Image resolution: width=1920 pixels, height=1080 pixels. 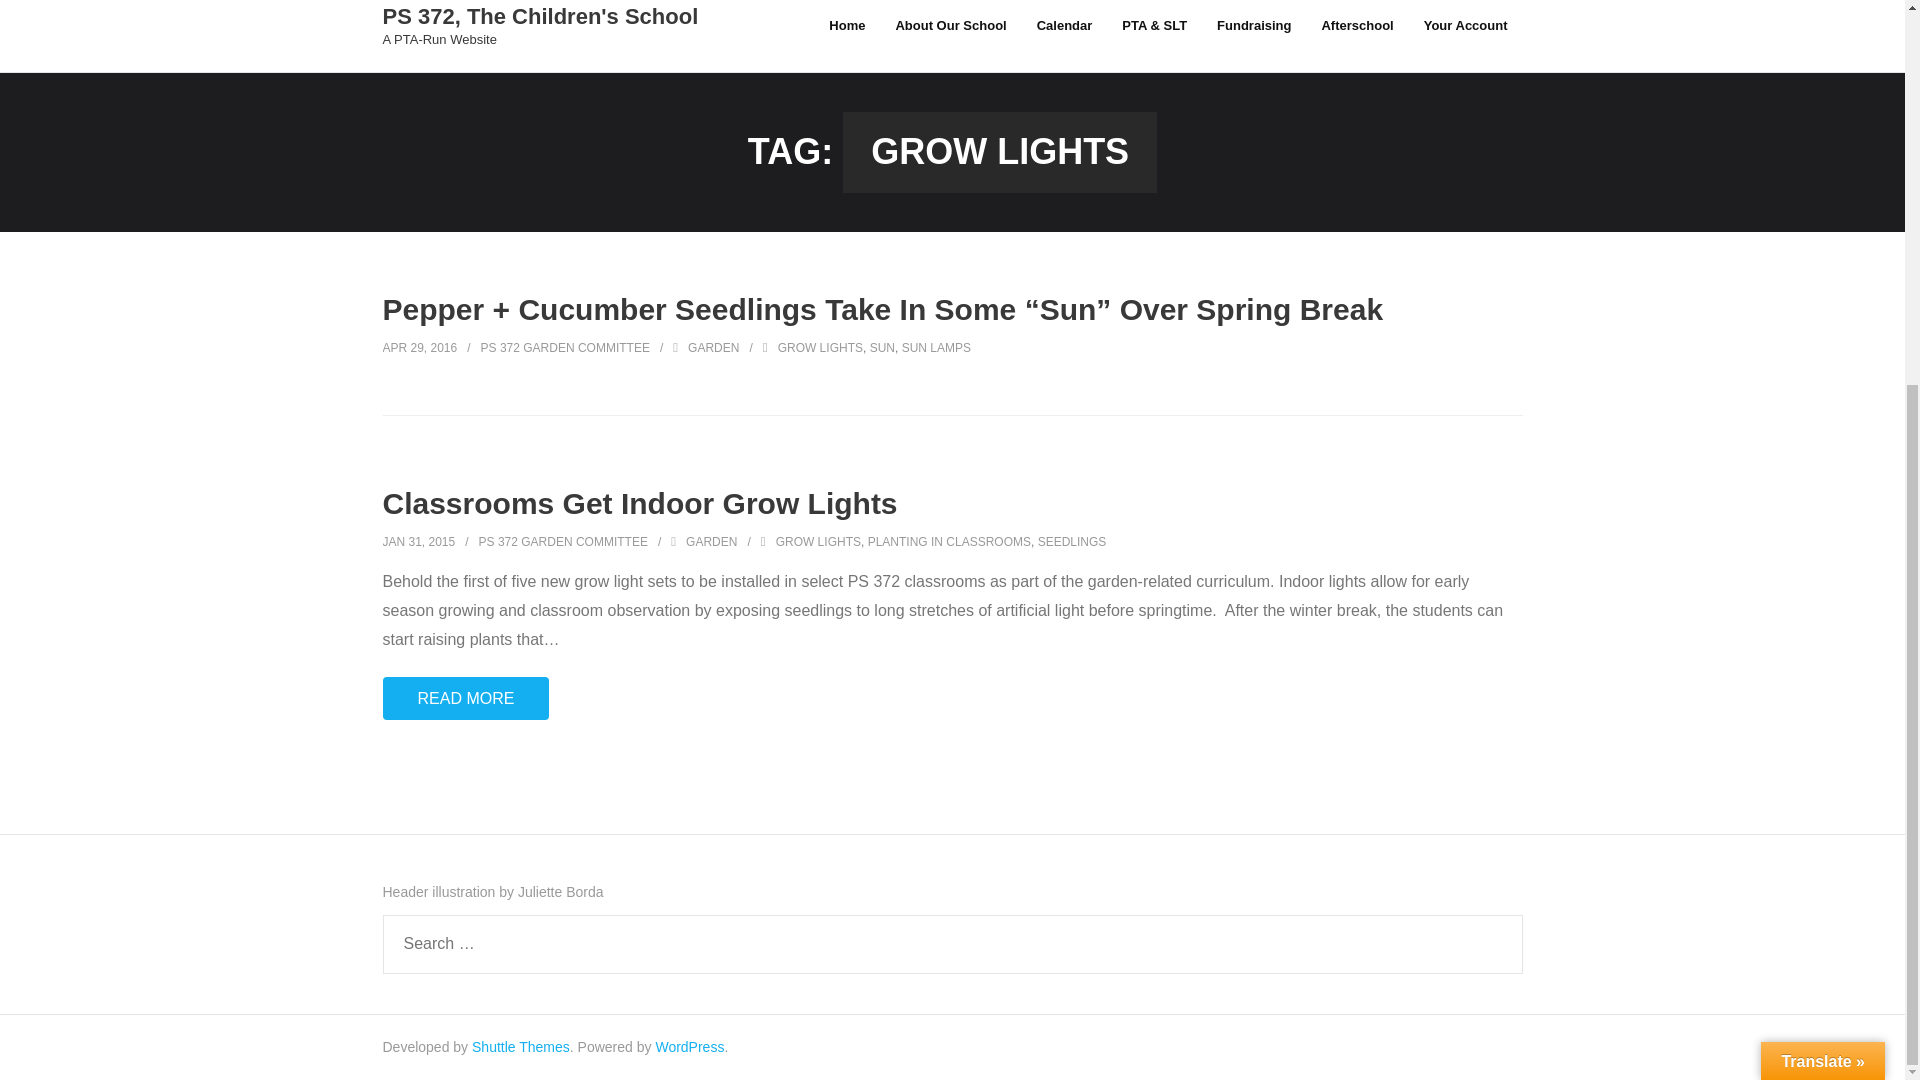 I want to click on View all posts by PS 372 Garden Committee, so click(x=639, y=503).